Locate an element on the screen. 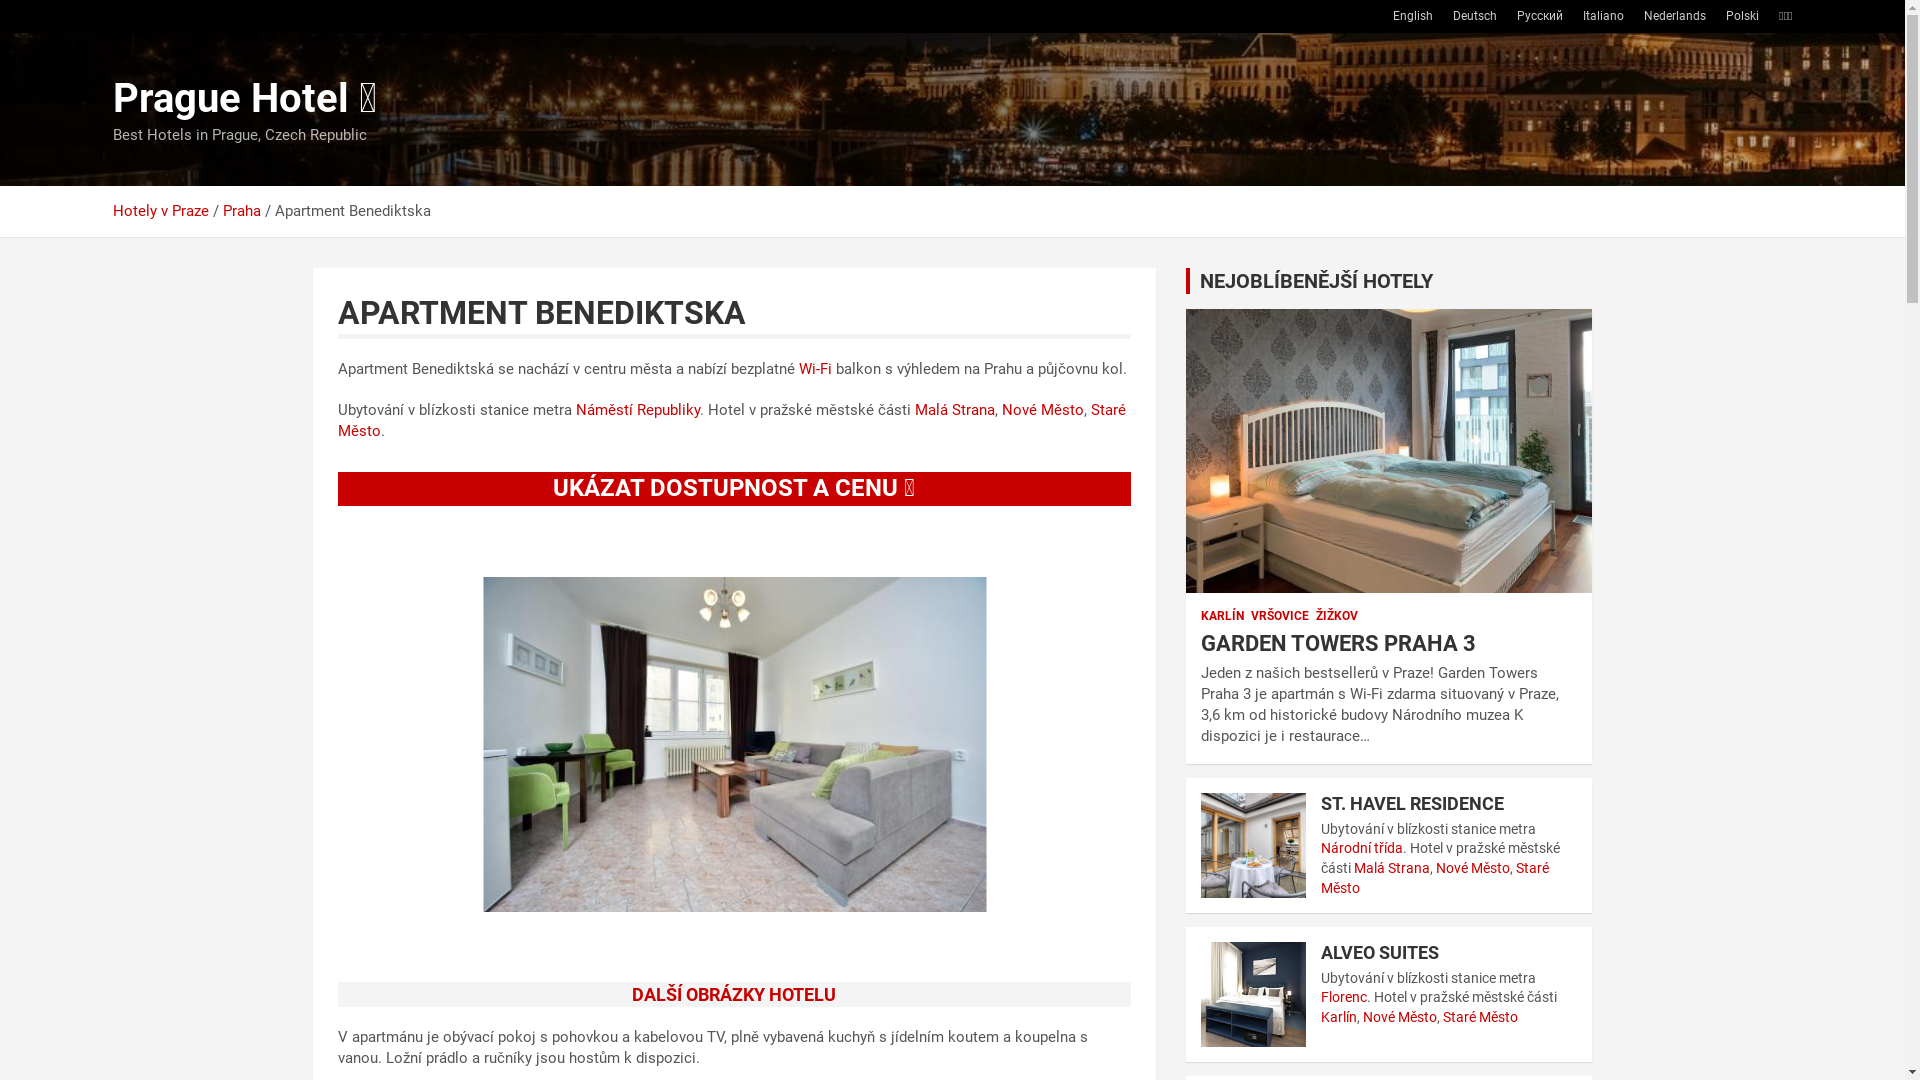  Skip to content is located at coordinates (0, 0).